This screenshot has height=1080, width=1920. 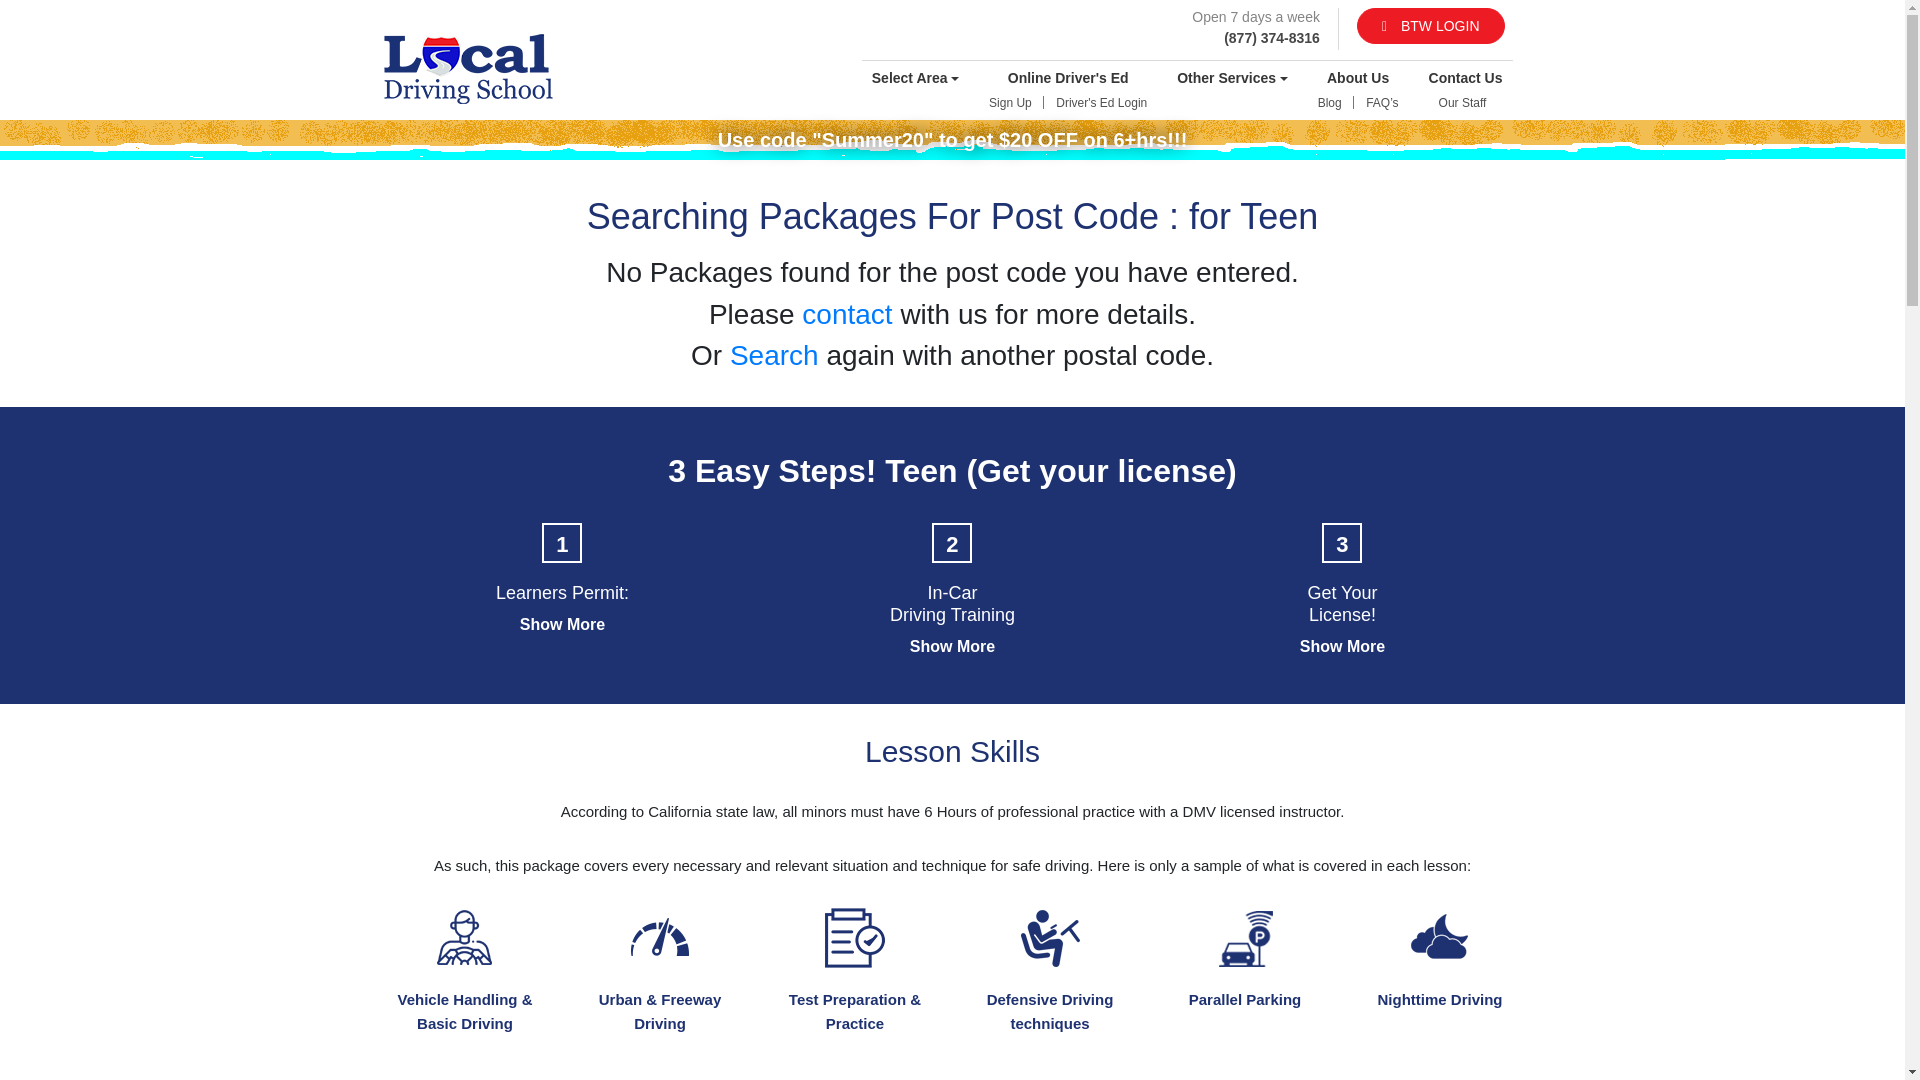 I want to click on Show More, so click(x=1342, y=646).